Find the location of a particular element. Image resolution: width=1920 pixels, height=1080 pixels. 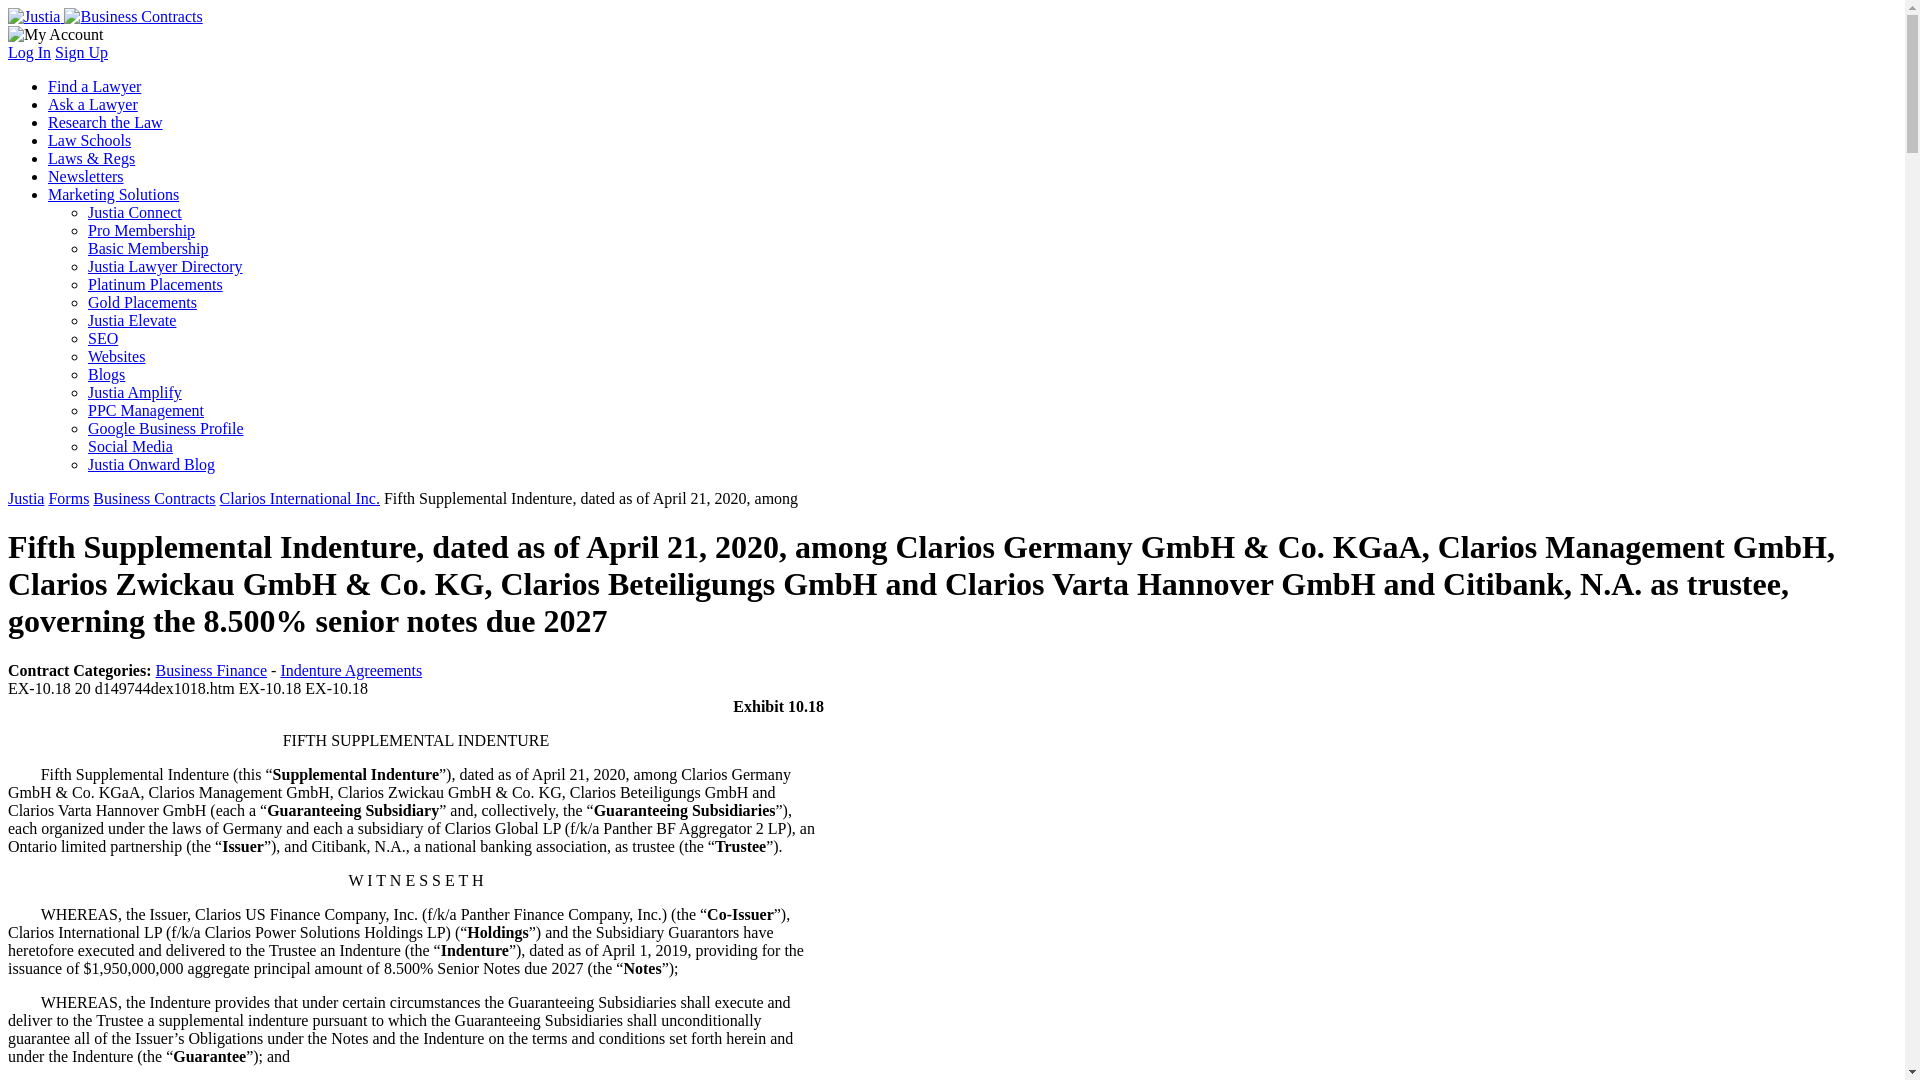

Find a Lawyer is located at coordinates (94, 86).